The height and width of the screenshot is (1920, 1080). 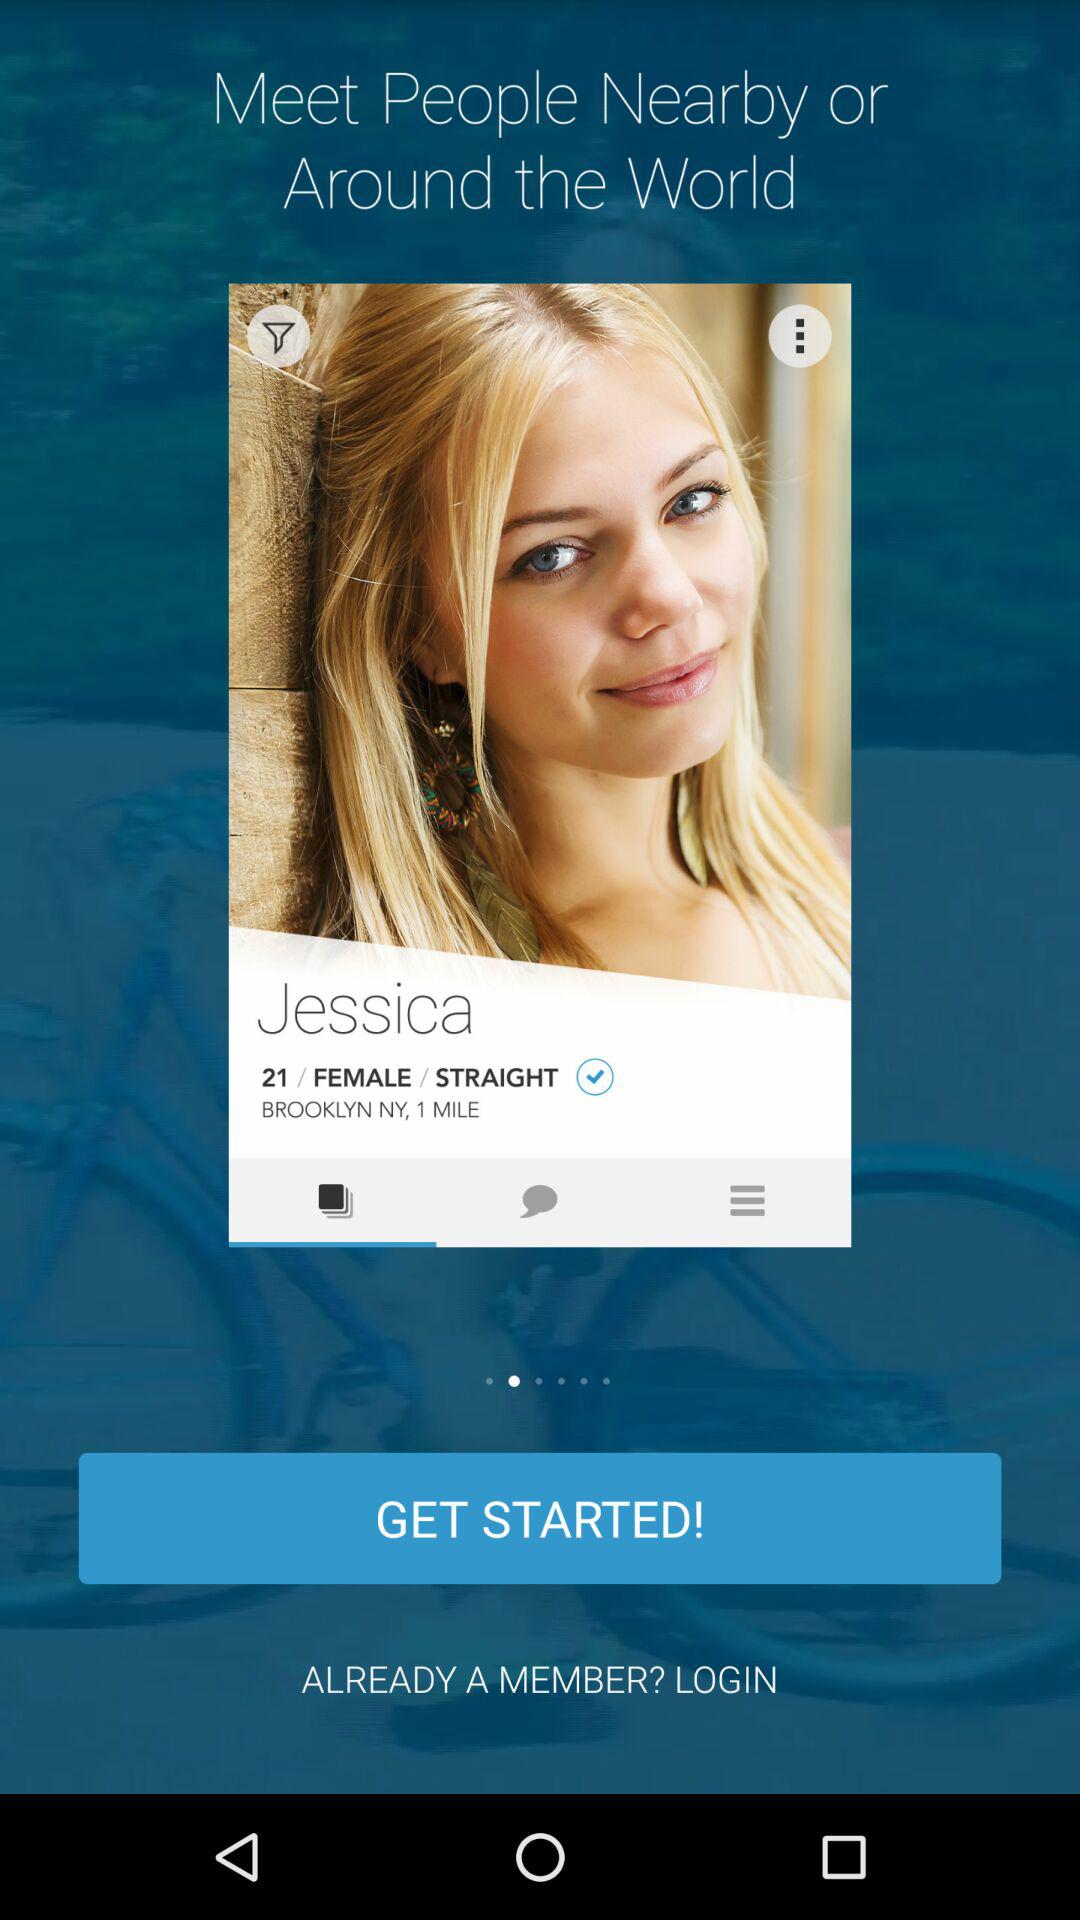 I want to click on choose the button above already a member icon, so click(x=540, y=1518).